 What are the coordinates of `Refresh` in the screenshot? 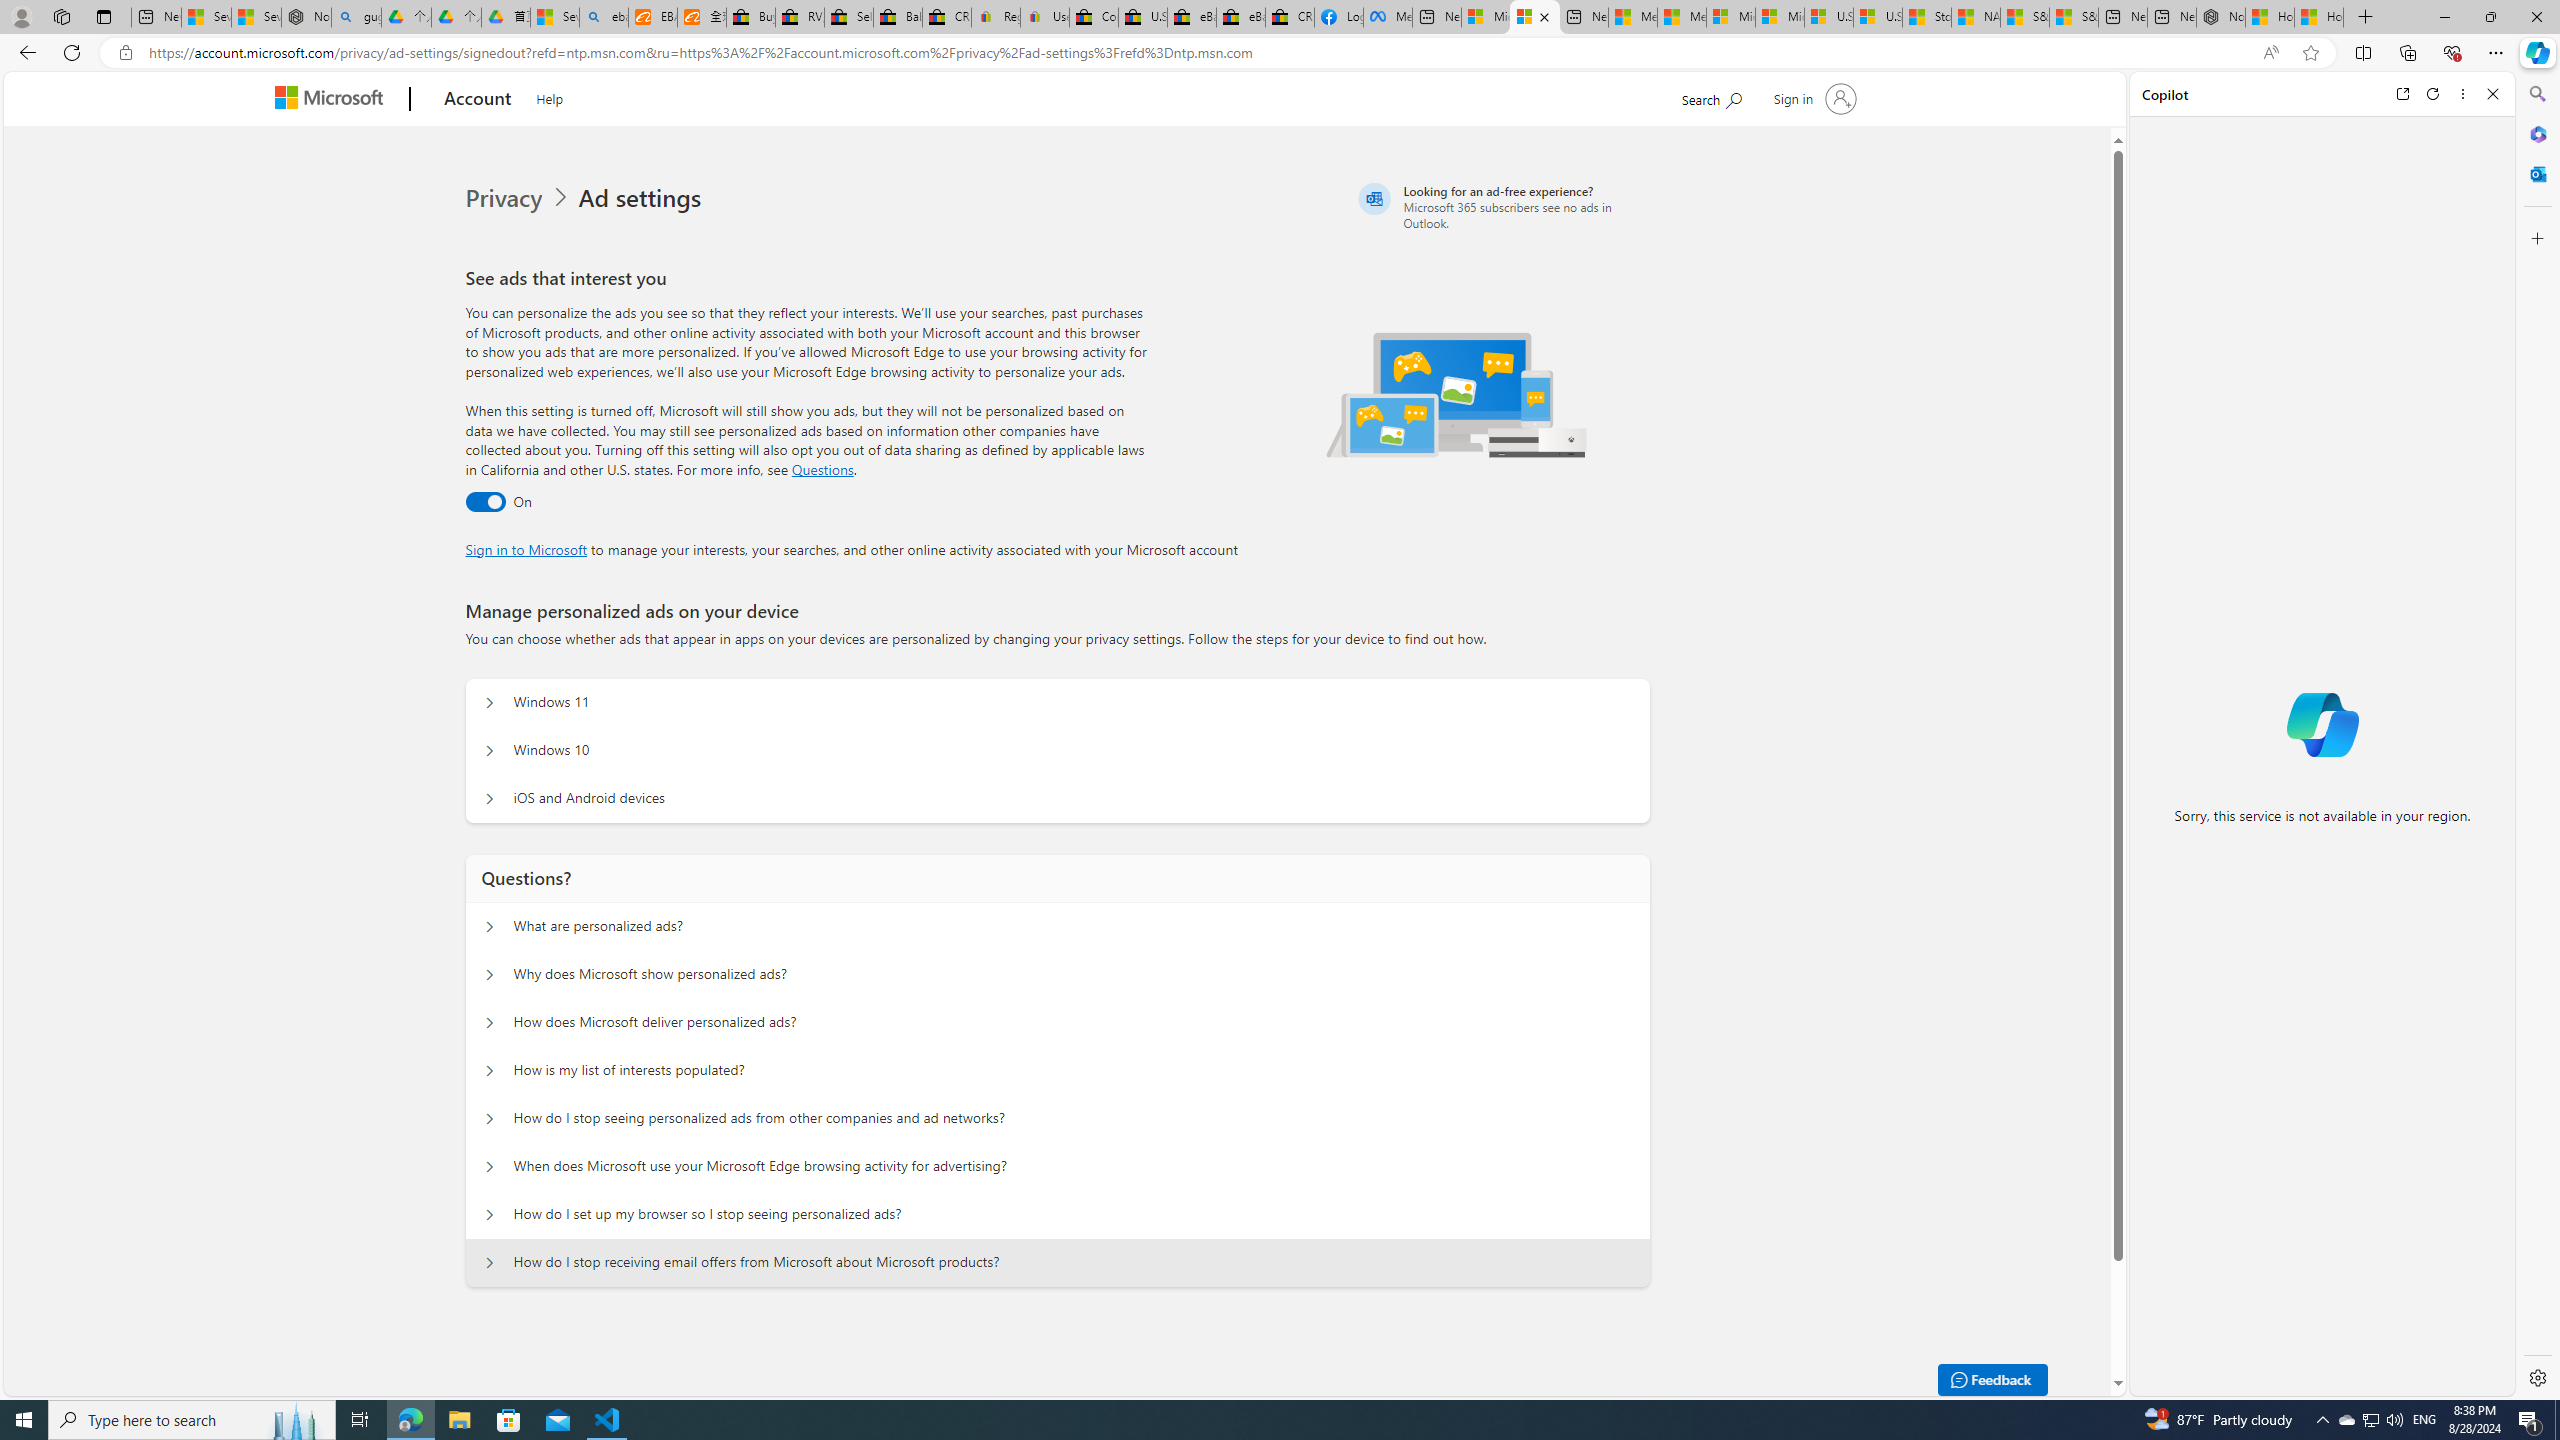 It's located at (2433, 94).